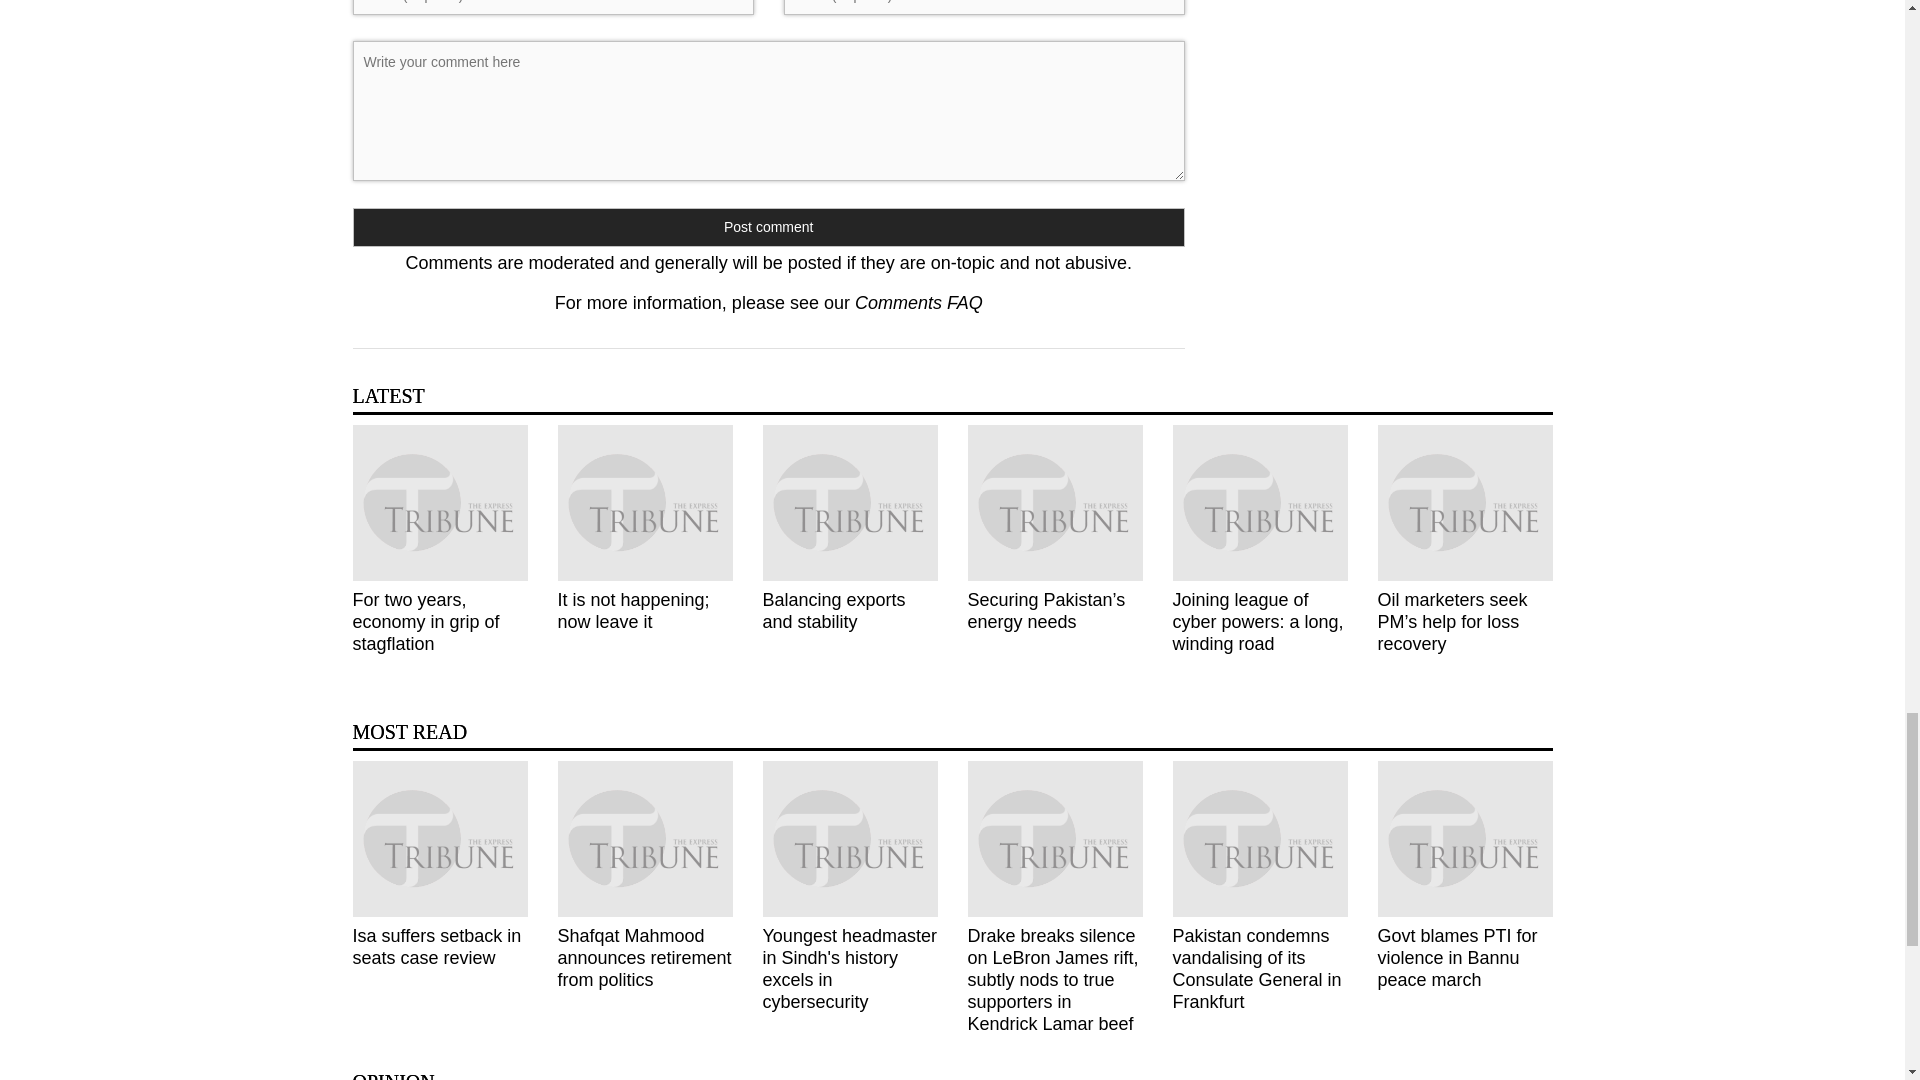 The image size is (1920, 1080). I want to click on oil marketers seek pm s help for loss recovery, so click(1466, 503).